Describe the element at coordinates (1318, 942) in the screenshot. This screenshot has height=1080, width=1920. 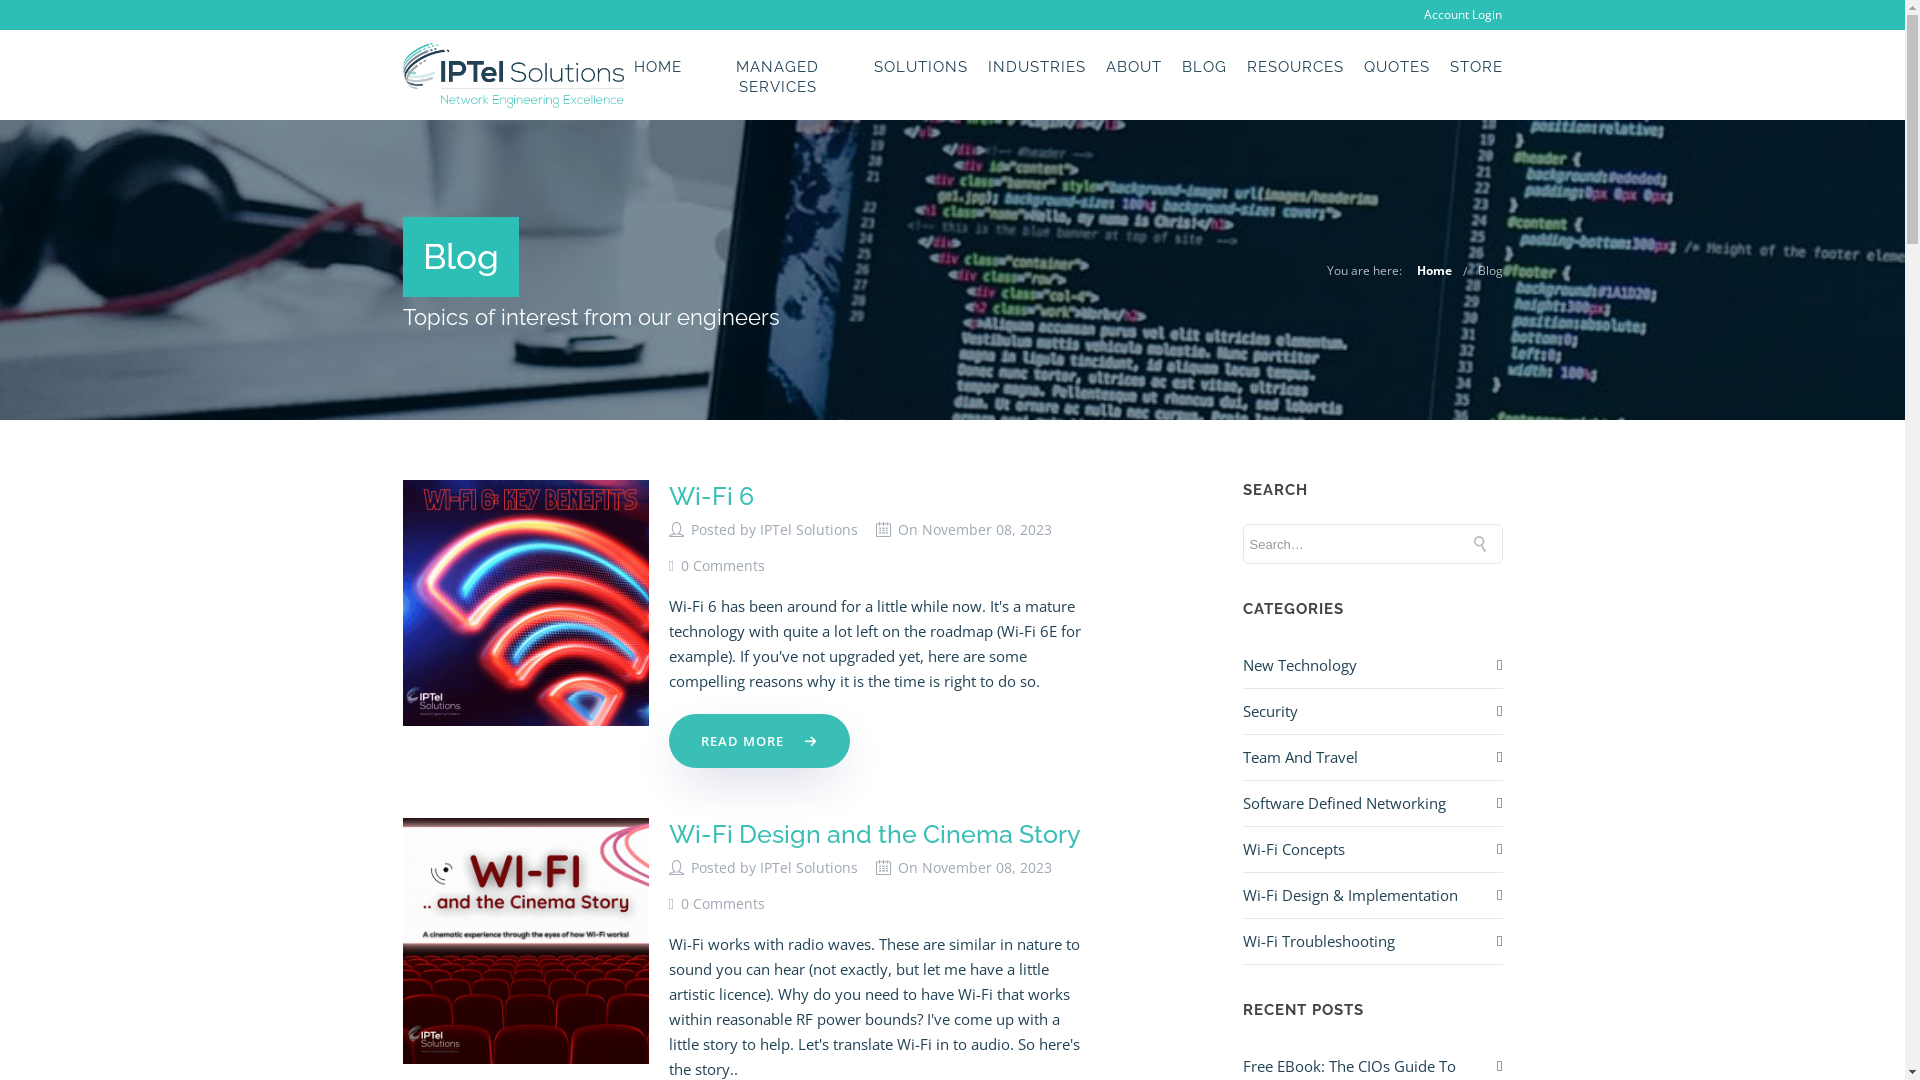
I see `Wi-Fi Troubleshooting` at that location.